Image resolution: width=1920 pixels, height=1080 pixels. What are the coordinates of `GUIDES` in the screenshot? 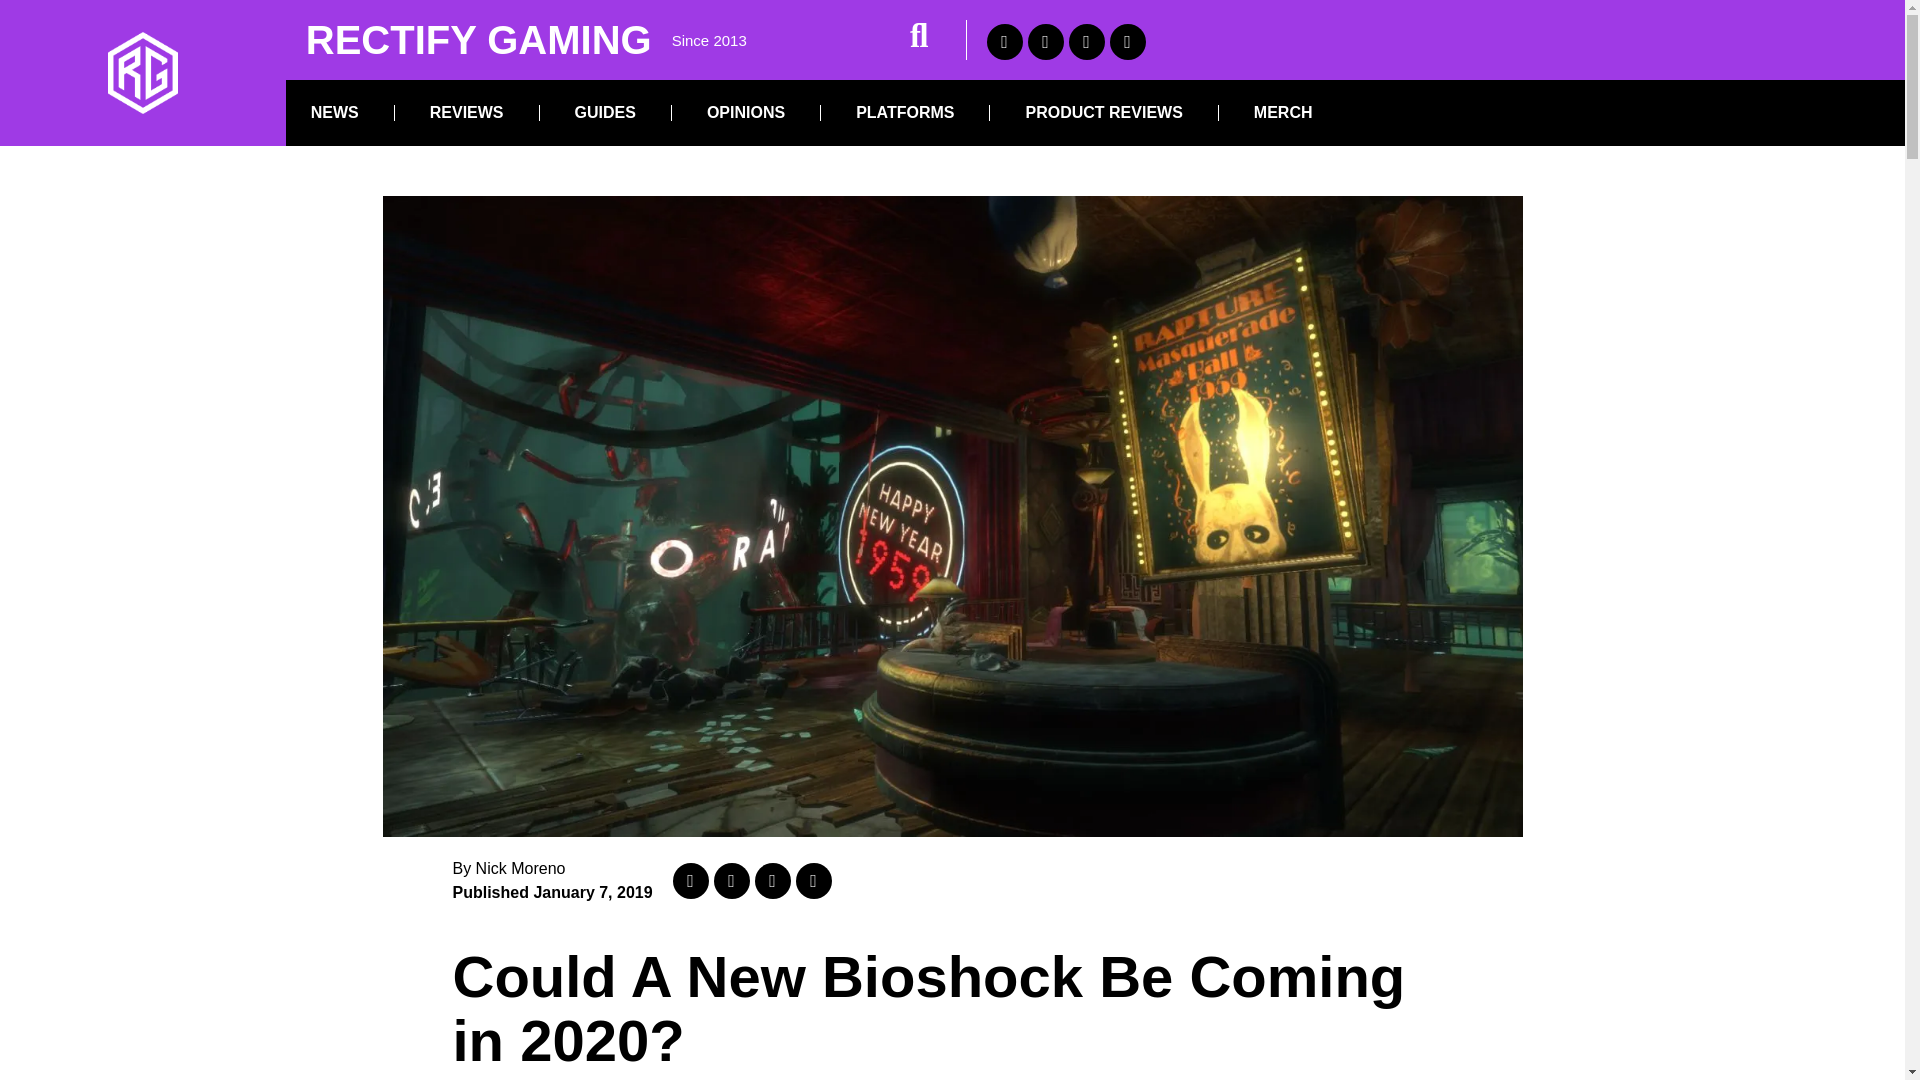 It's located at (605, 112).